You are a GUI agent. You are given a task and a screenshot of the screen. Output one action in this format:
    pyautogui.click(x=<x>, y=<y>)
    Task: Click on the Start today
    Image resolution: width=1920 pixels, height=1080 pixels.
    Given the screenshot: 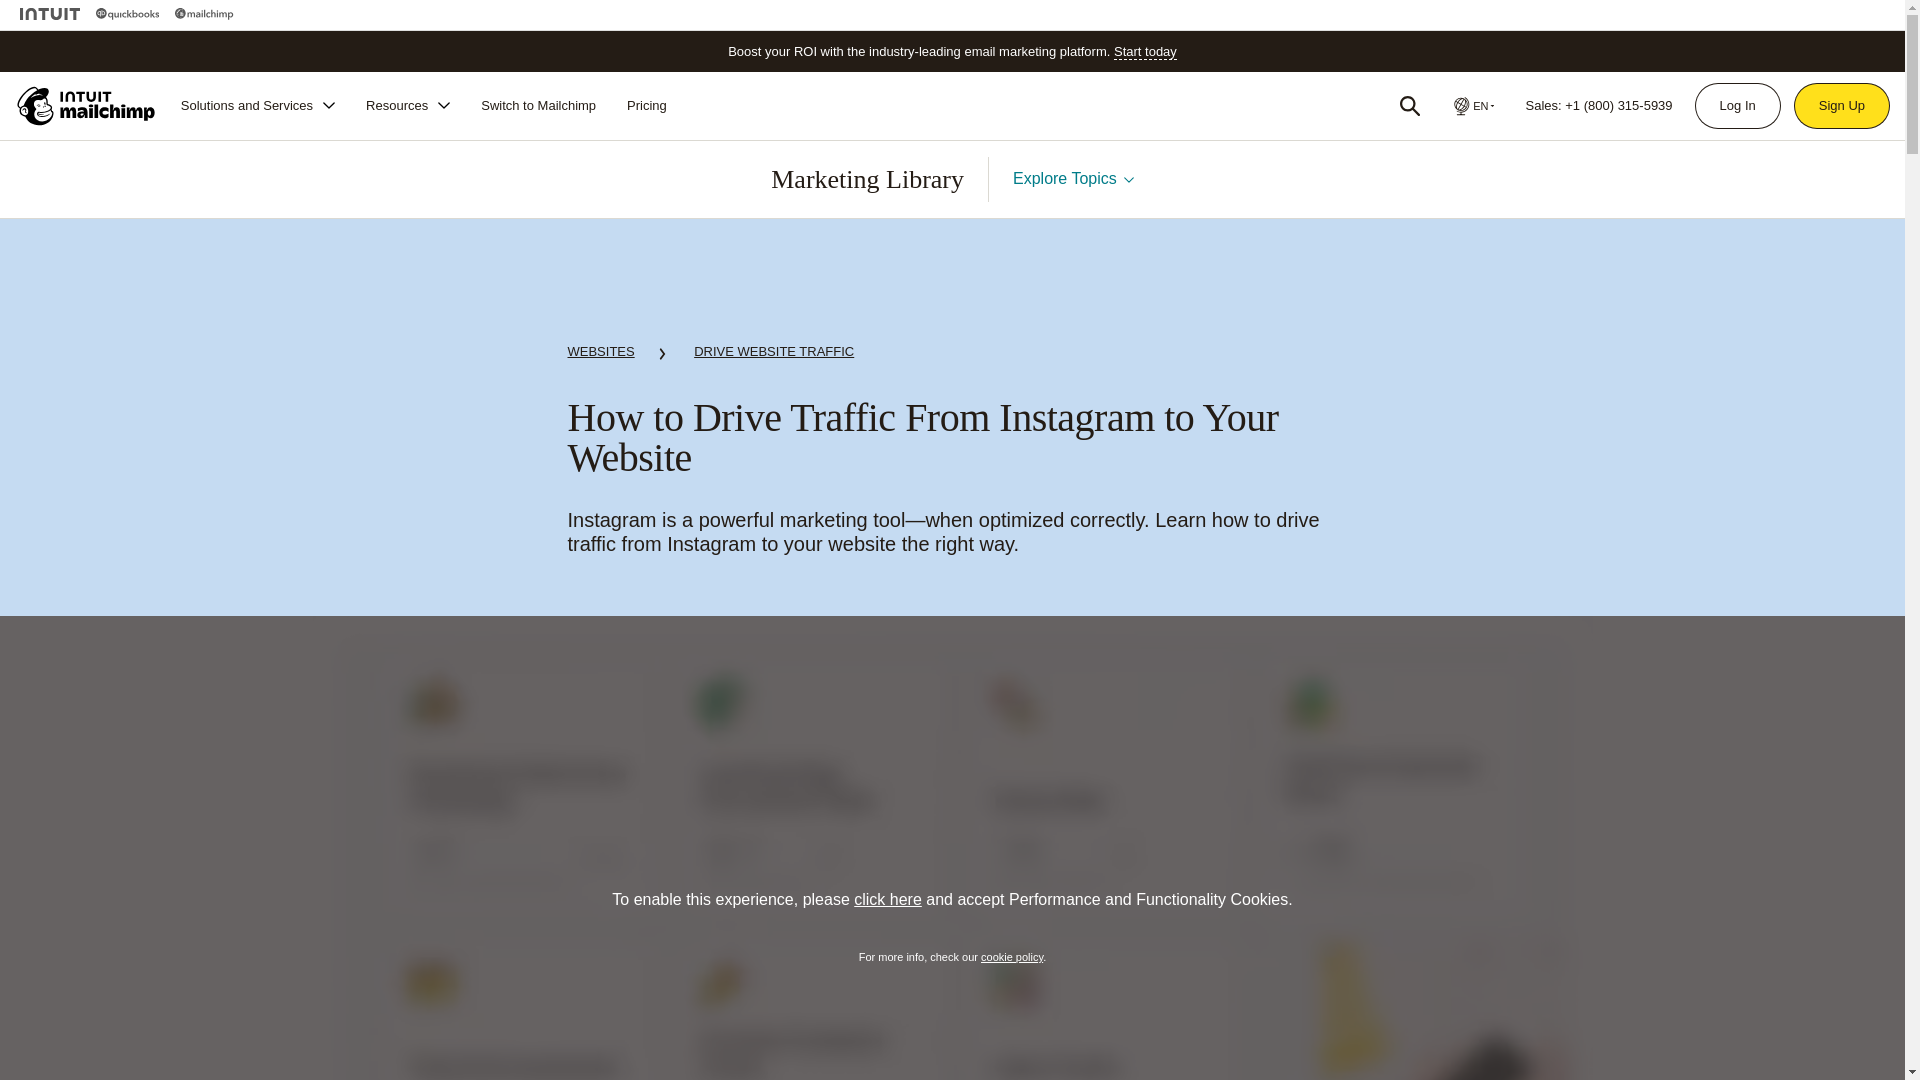 What is the action you would take?
    pyautogui.click(x=1144, y=52)
    